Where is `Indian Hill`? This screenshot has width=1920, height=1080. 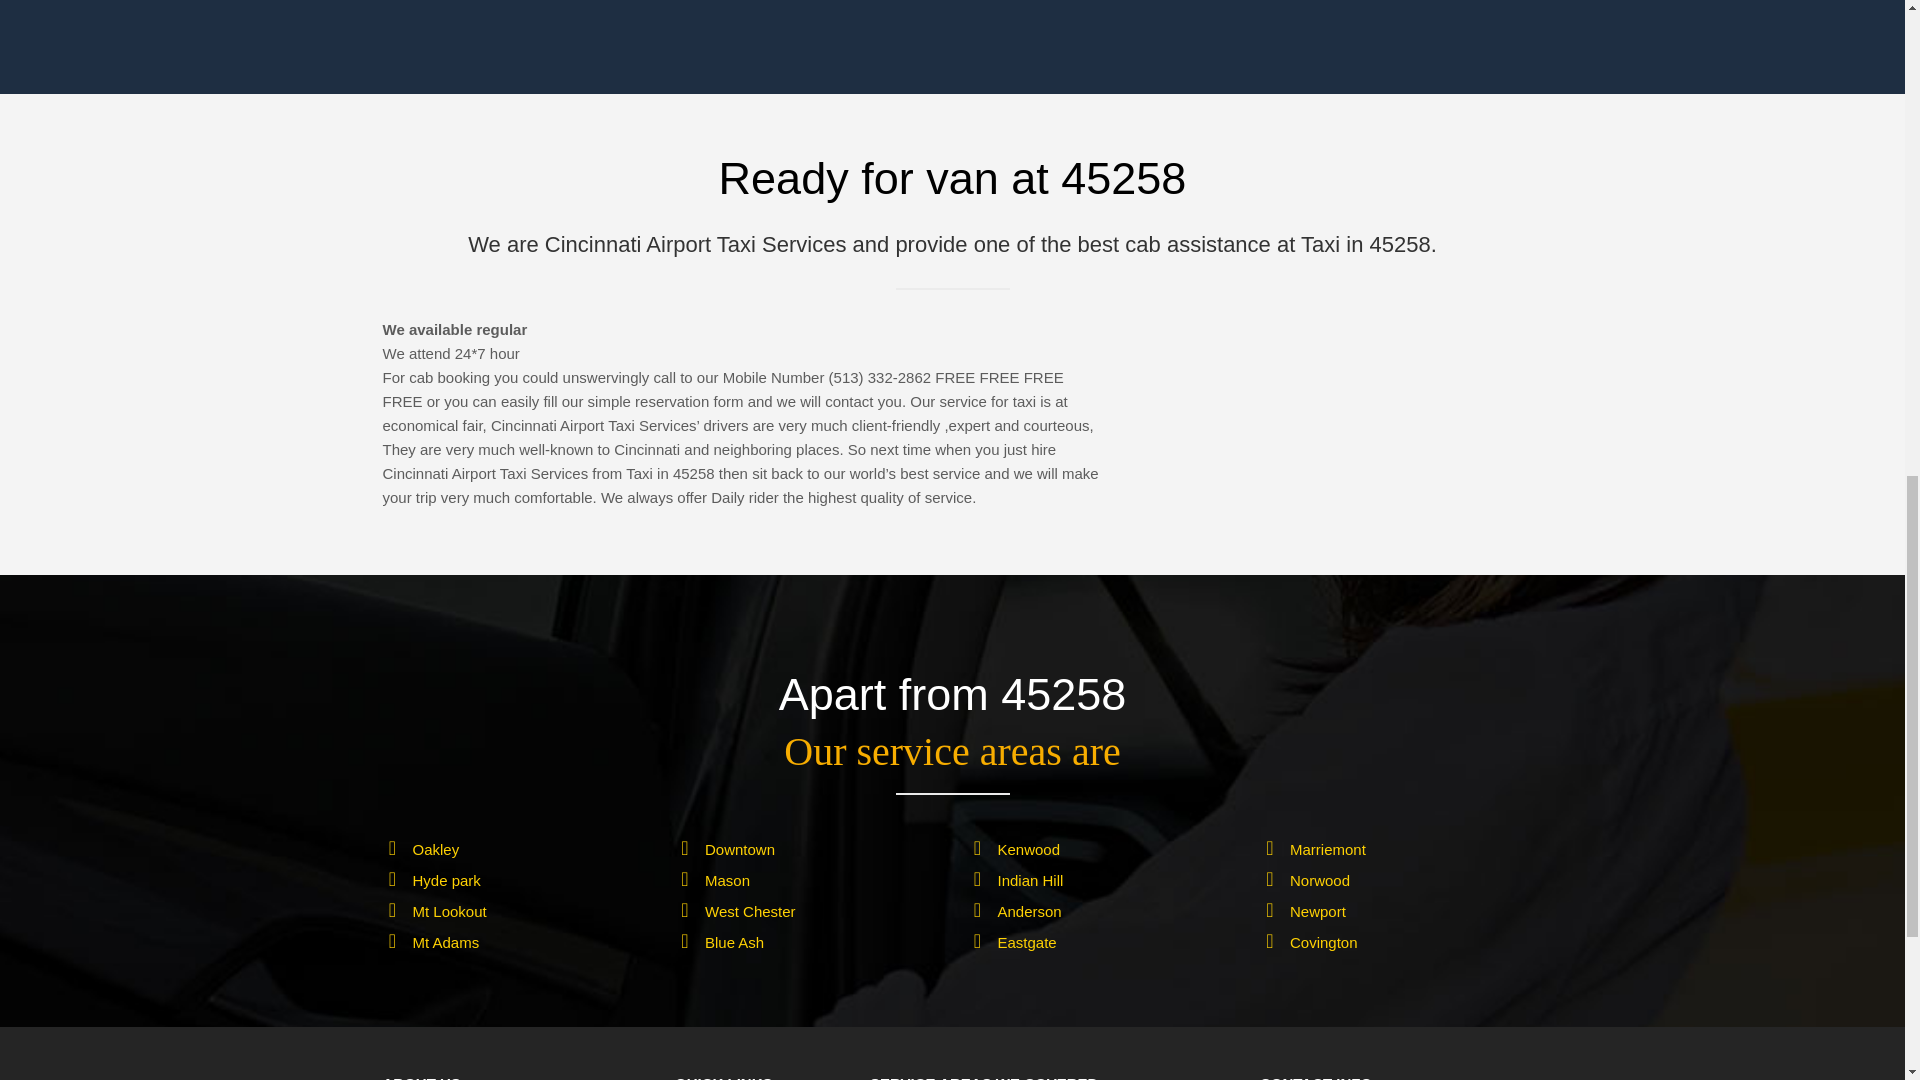 Indian Hill is located at coordinates (1030, 880).